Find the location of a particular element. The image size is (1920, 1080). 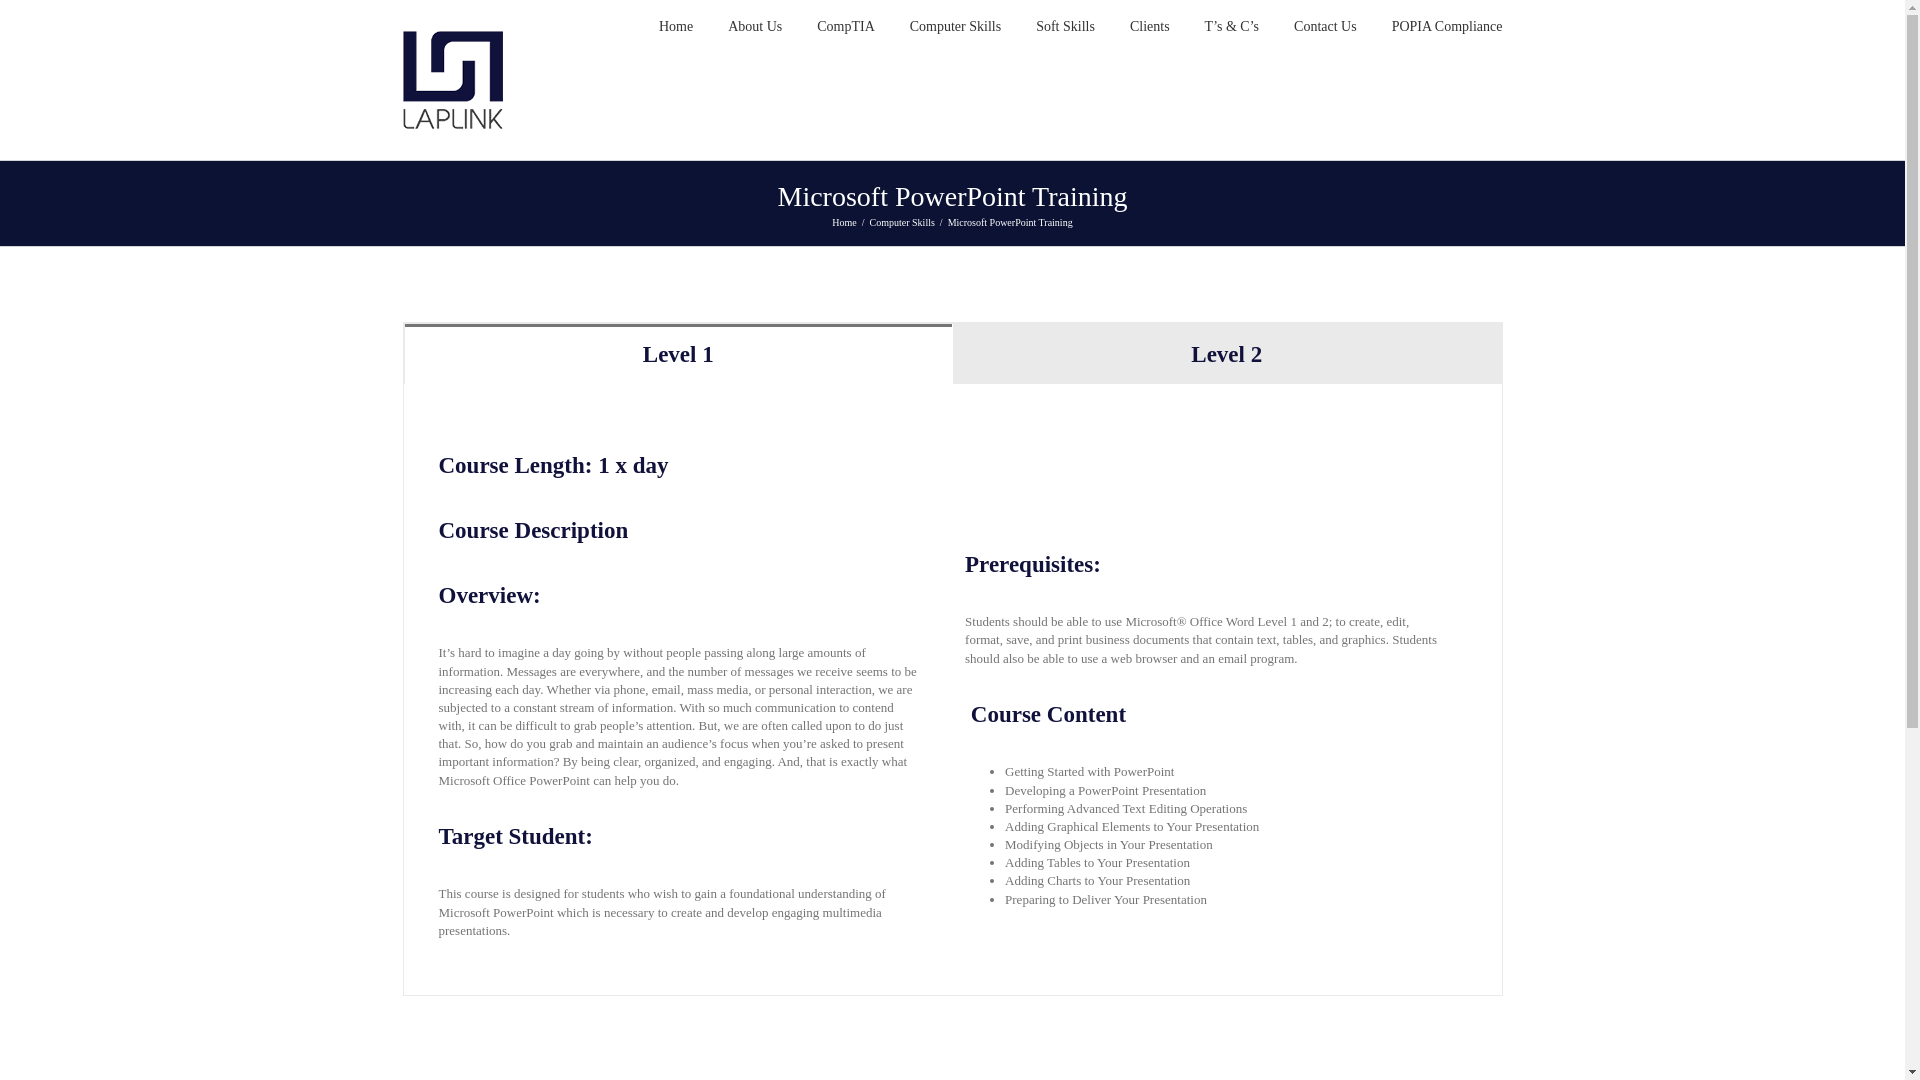

CompTIA is located at coordinates (846, 24).